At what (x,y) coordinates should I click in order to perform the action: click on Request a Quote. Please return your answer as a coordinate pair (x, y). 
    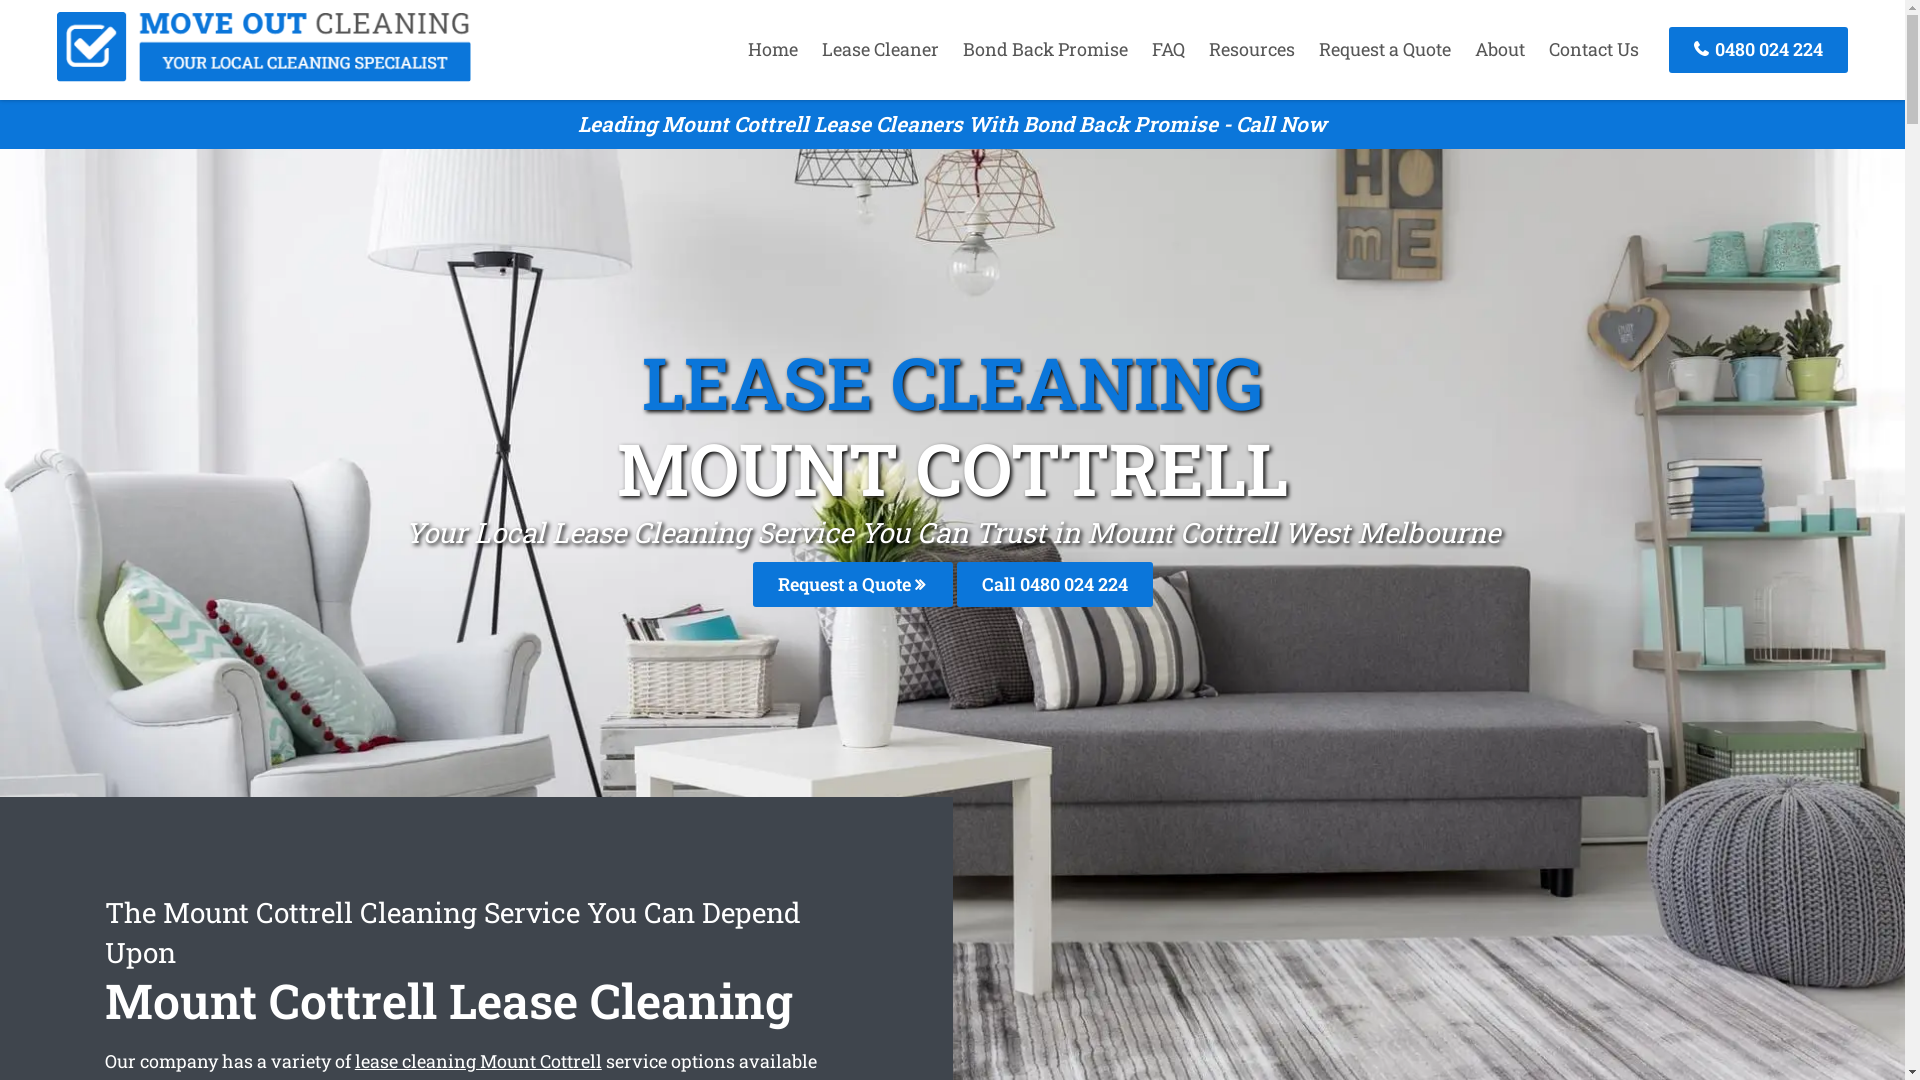
    Looking at the image, I should click on (852, 584).